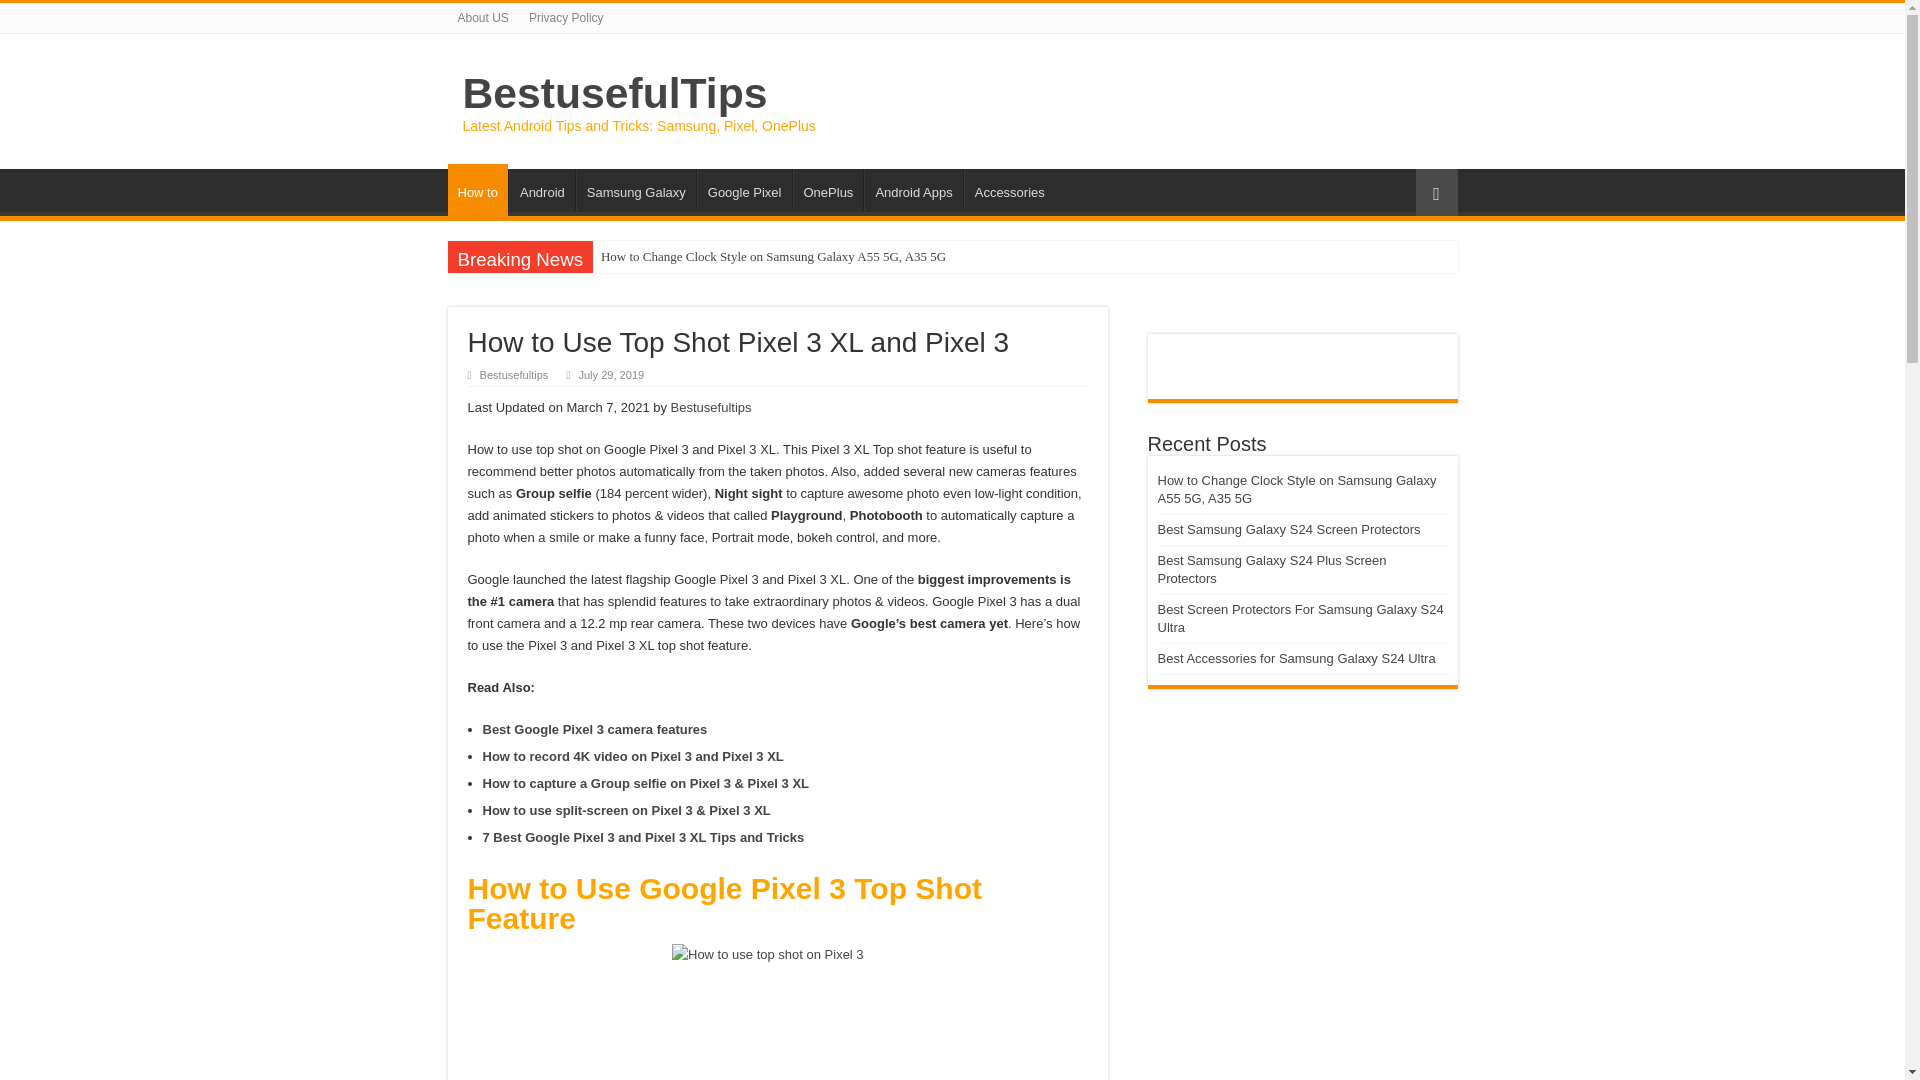 The height and width of the screenshot is (1080, 1920). What do you see at coordinates (1008, 189) in the screenshot?
I see `Accessories` at bounding box center [1008, 189].